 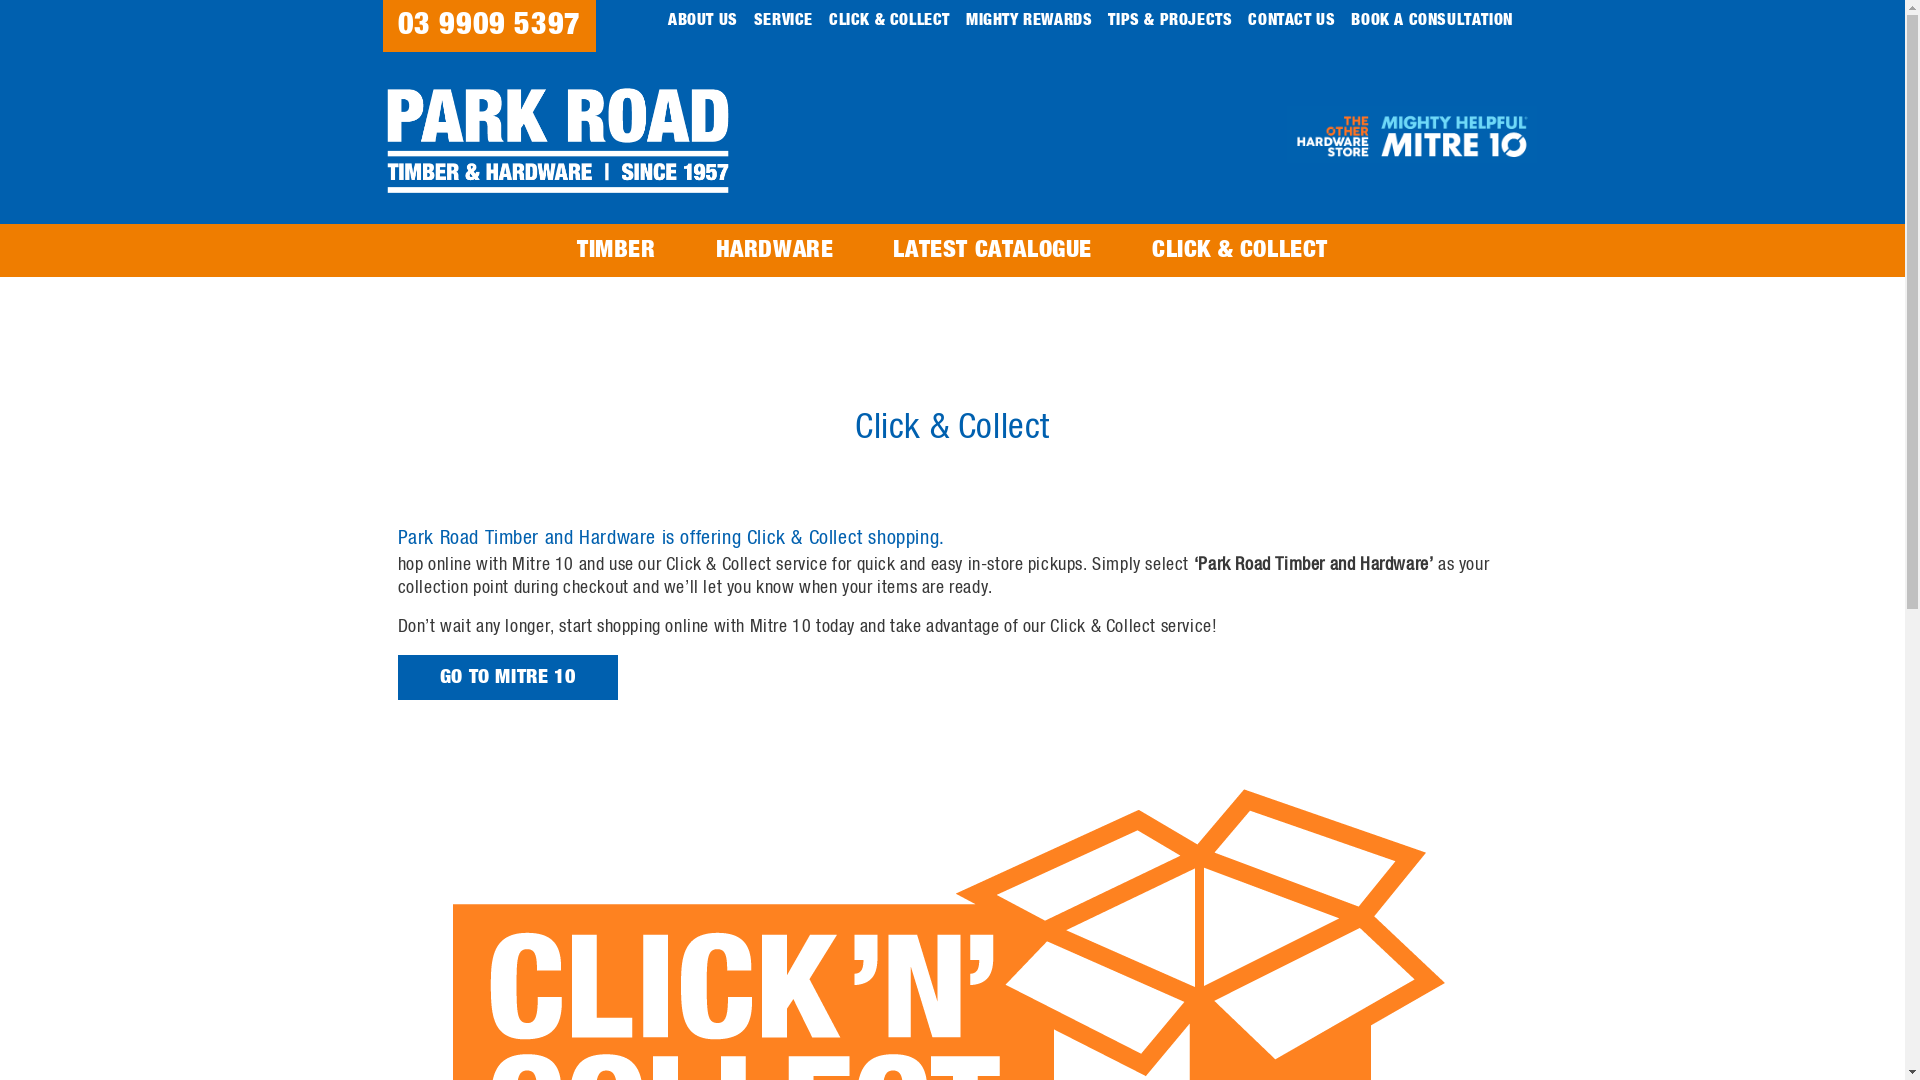 I want to click on BOOK A CONSULTATION, so click(x=1432, y=20).